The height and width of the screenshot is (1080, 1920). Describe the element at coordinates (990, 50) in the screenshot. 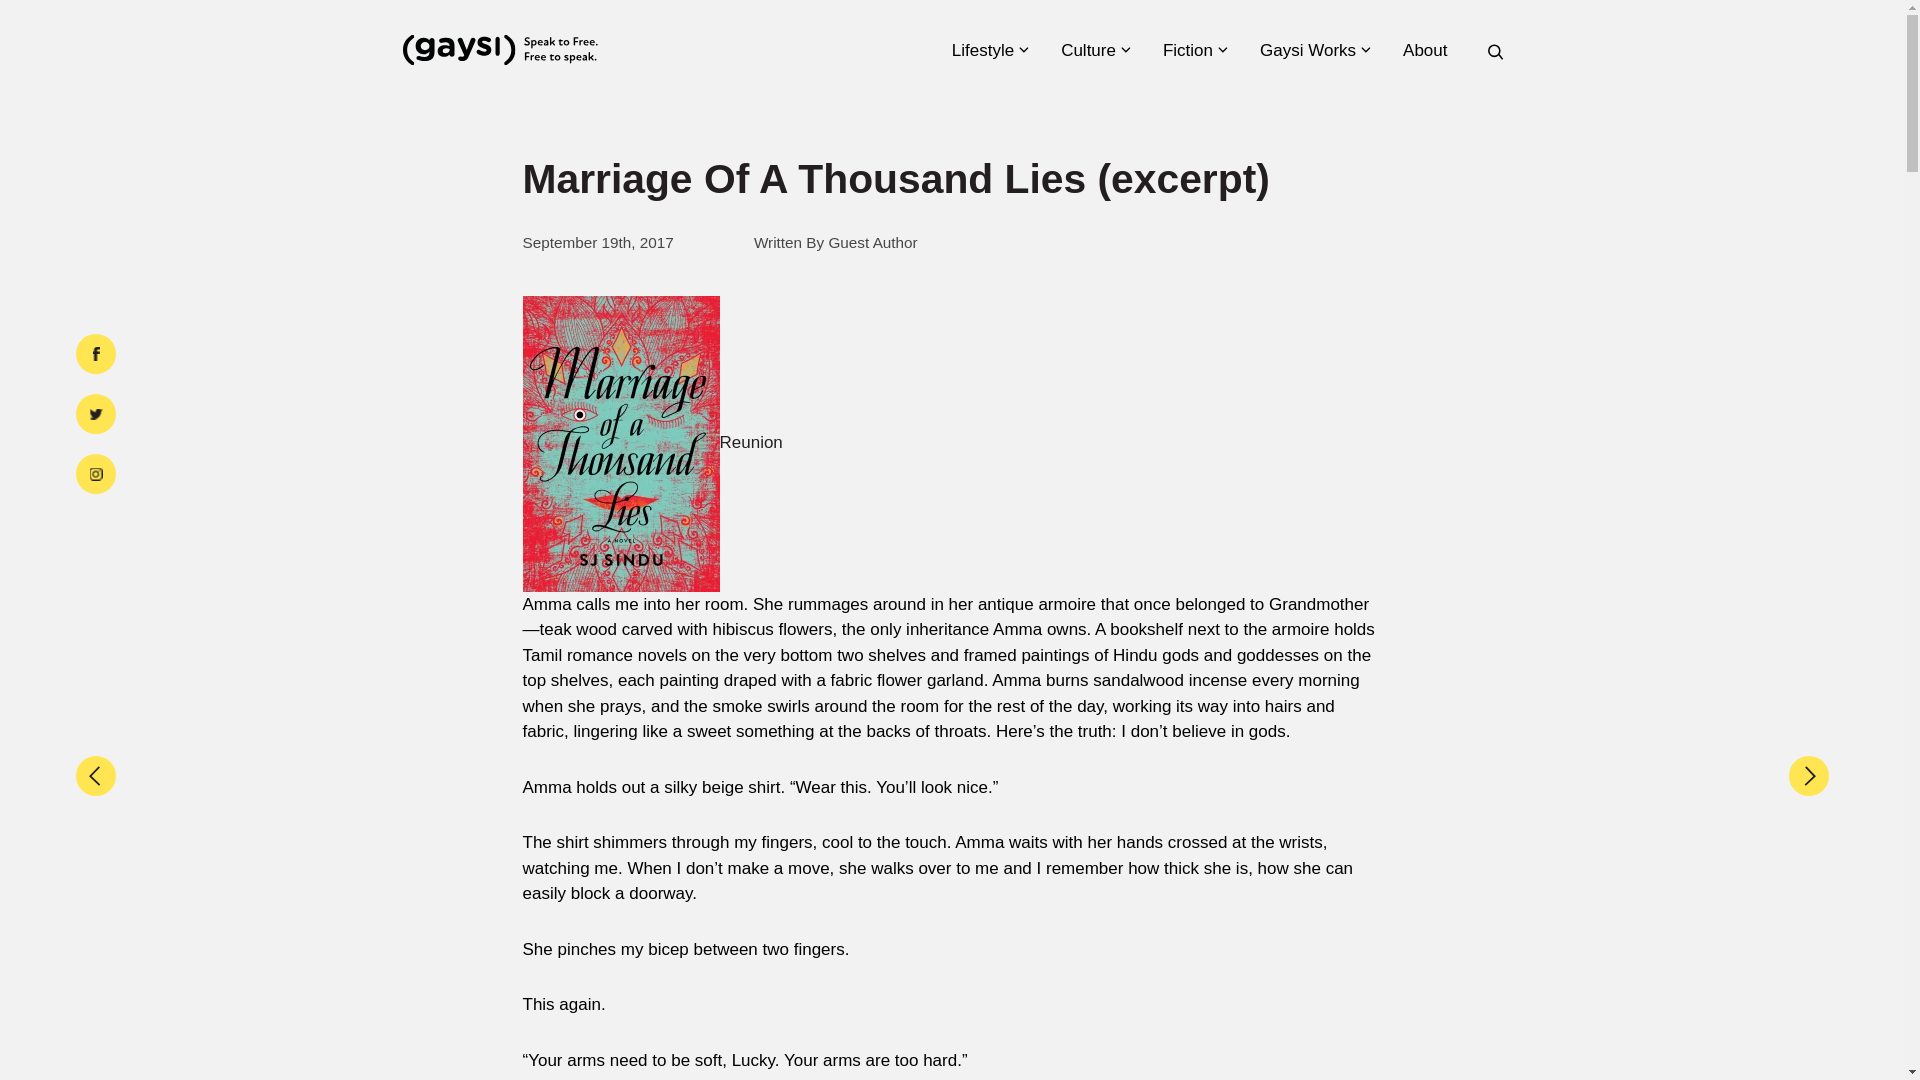

I see `Lifestyle` at that location.